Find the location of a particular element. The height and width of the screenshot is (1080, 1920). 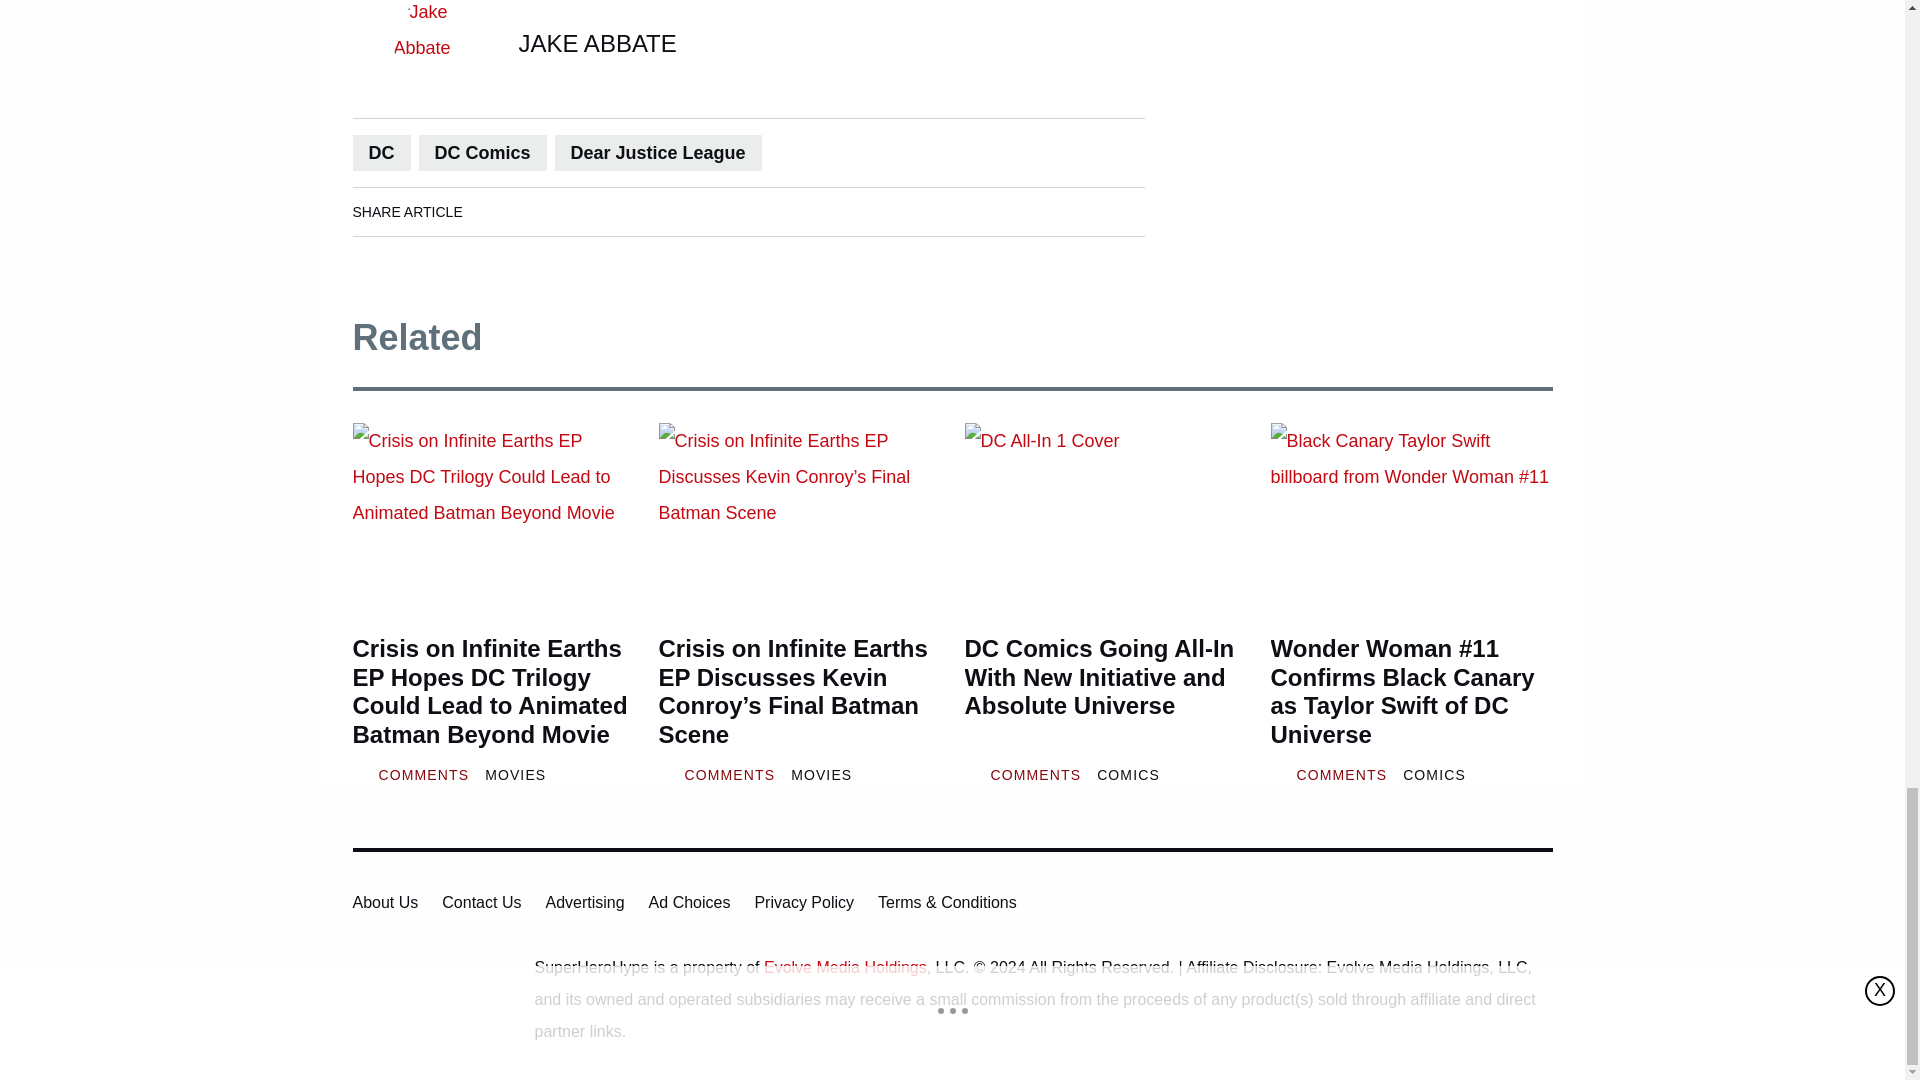

JAKE ABBATE is located at coordinates (596, 44).